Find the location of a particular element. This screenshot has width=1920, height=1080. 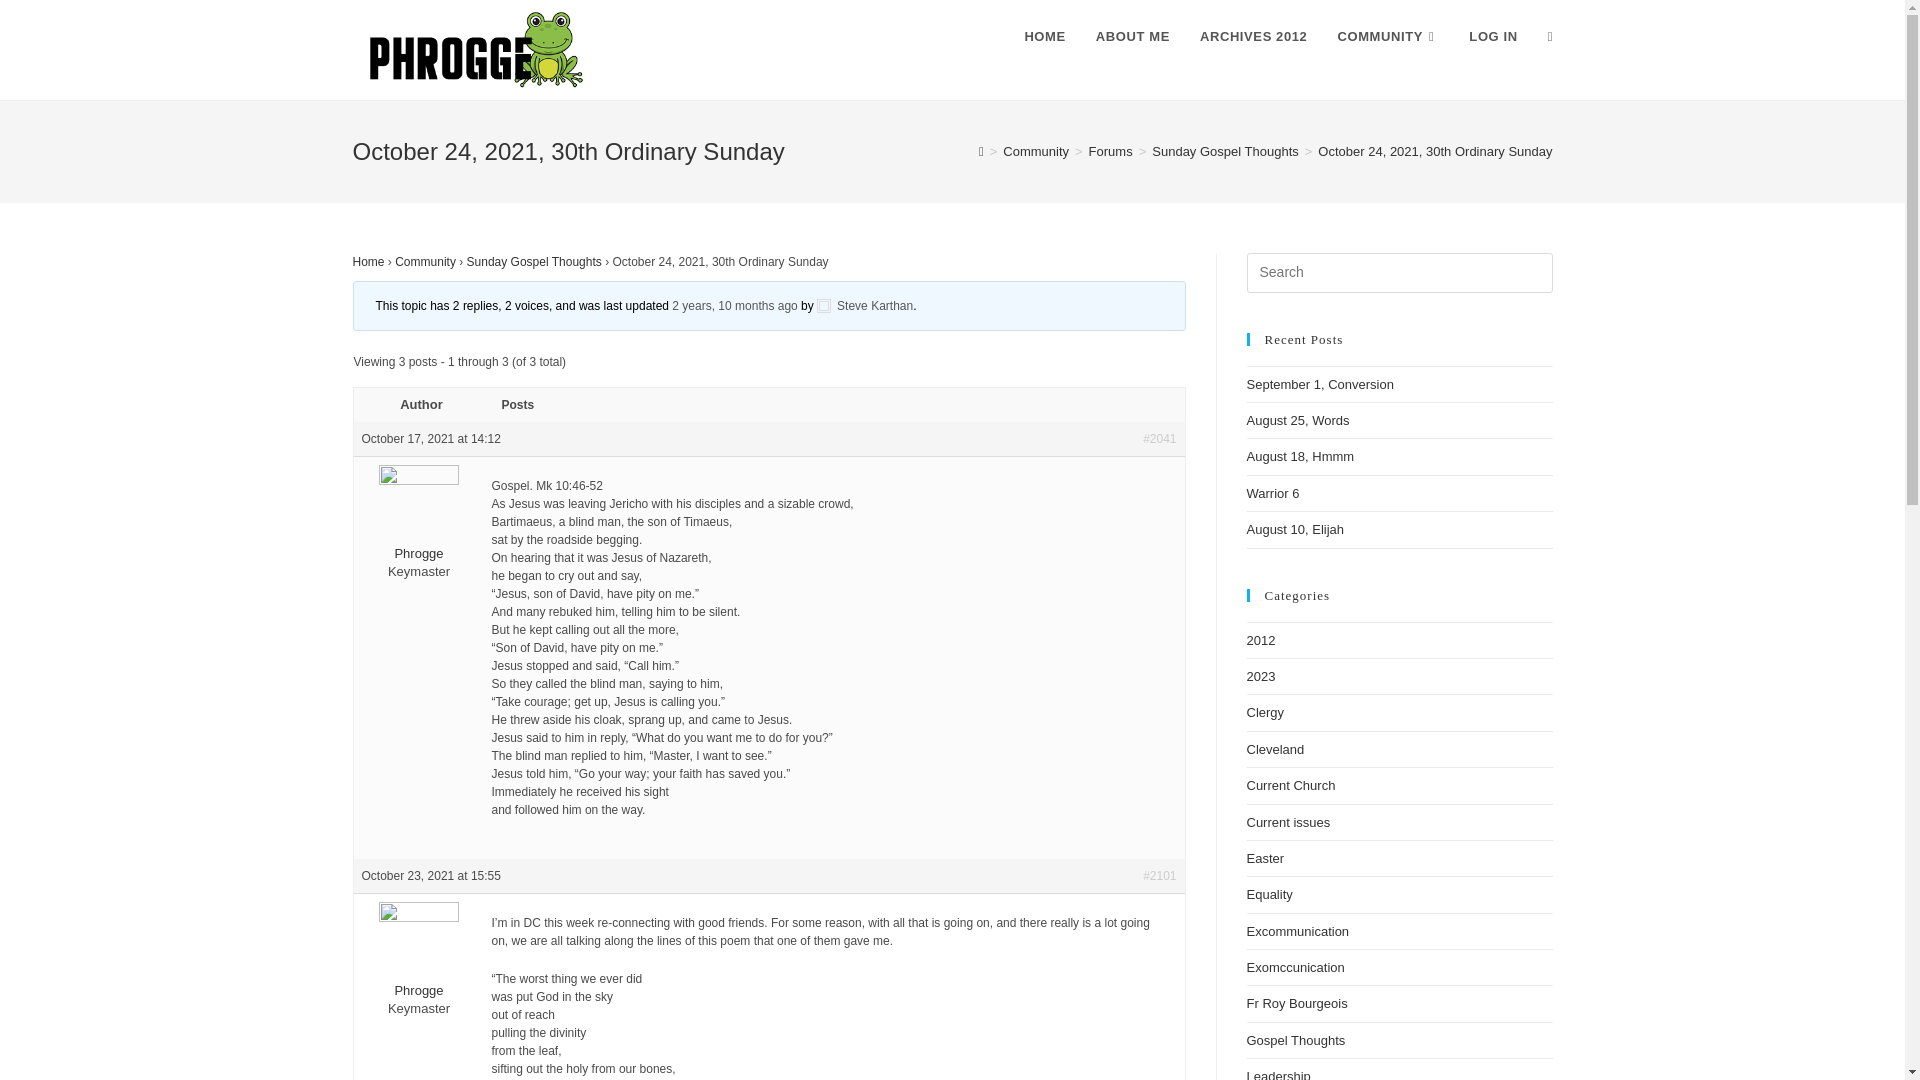

Phrogge is located at coordinates (419, 968).